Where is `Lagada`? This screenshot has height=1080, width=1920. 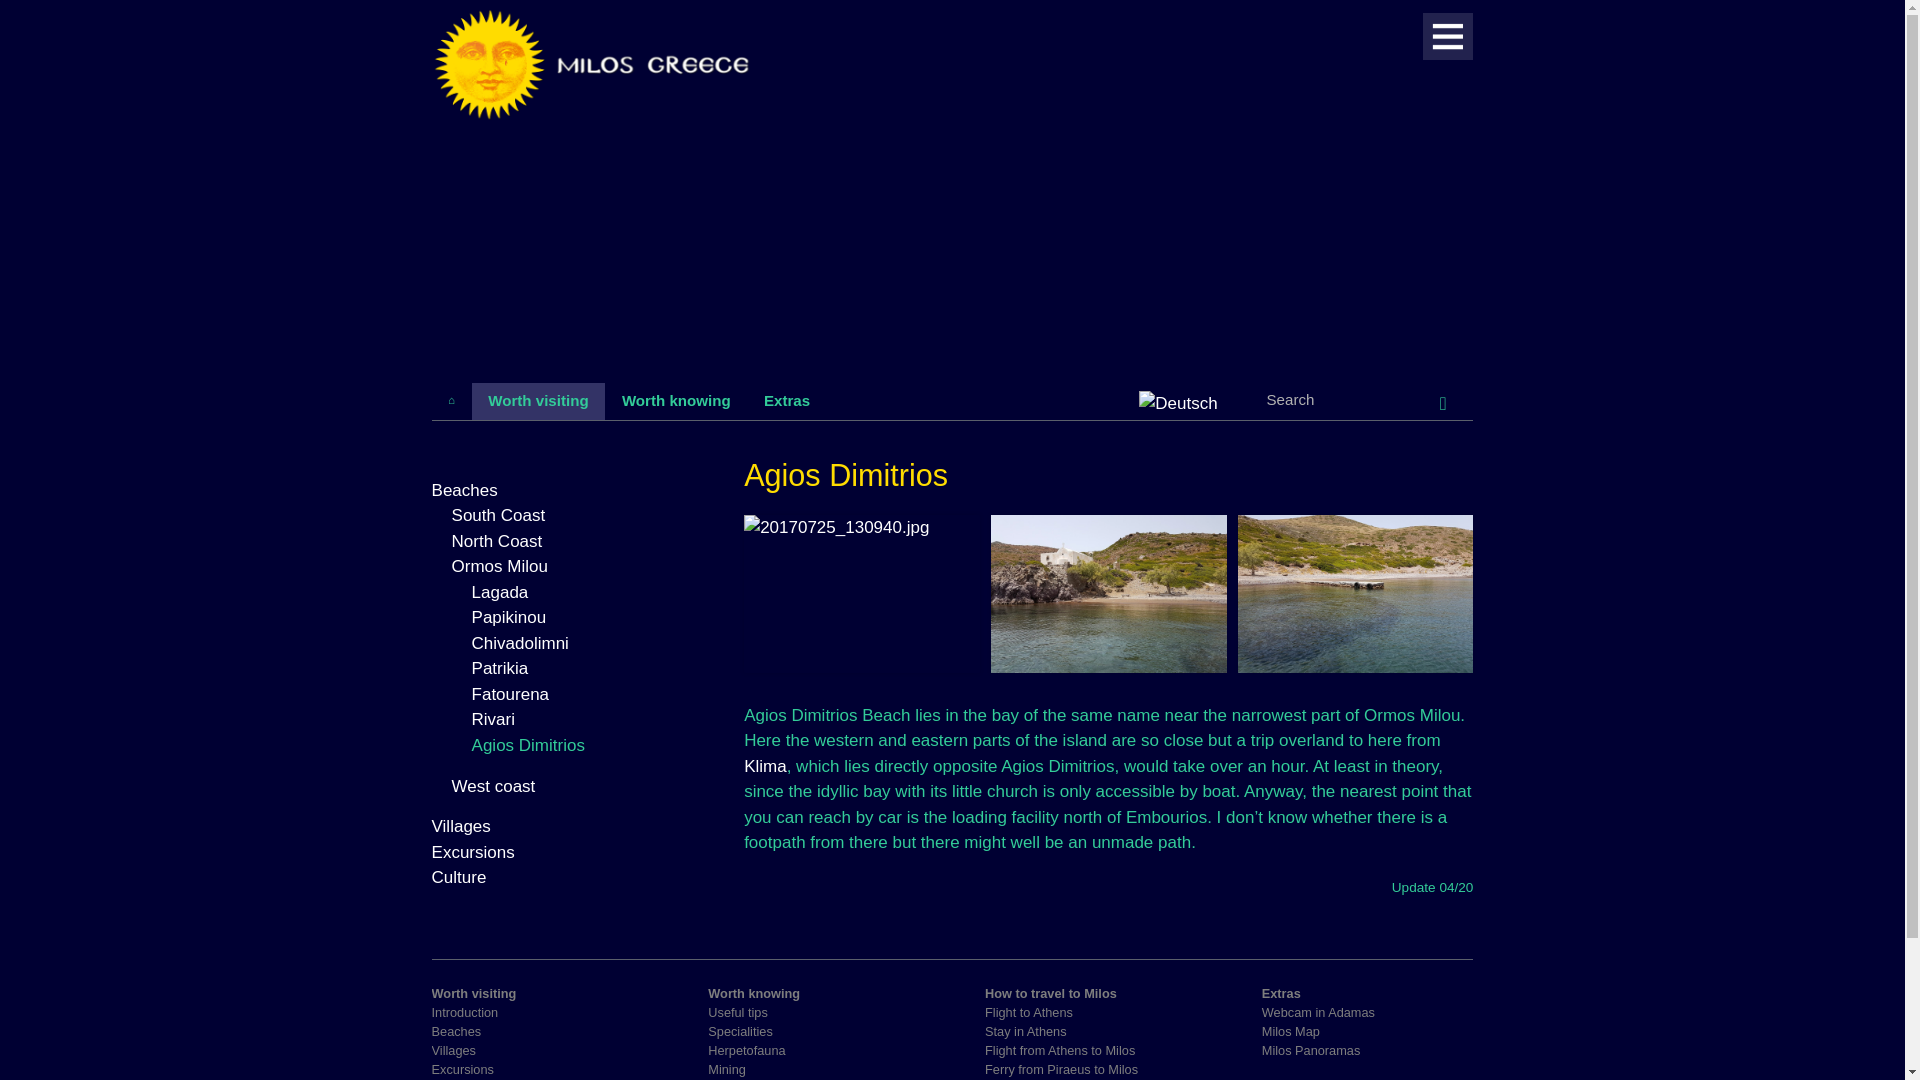 Lagada is located at coordinates (500, 592).